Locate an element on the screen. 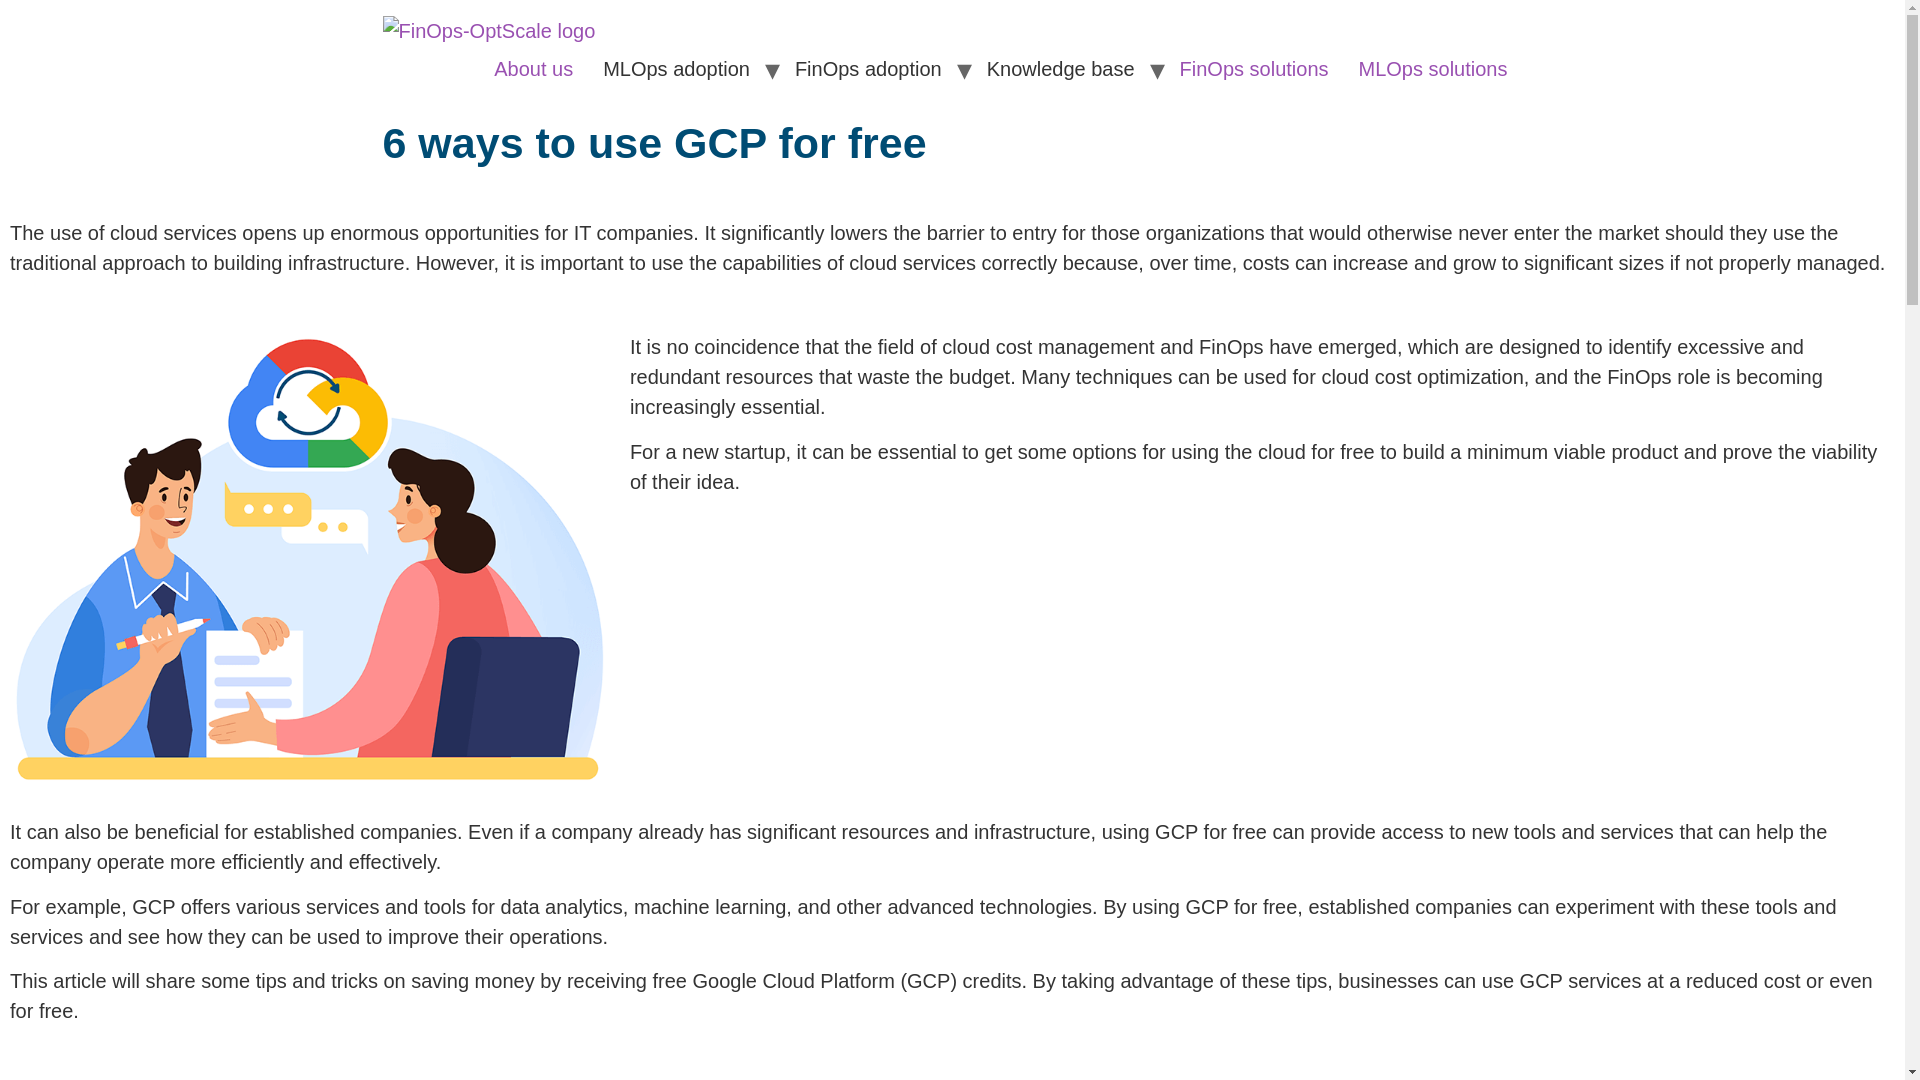 This screenshot has width=1920, height=1080. Knowledge base is located at coordinates (1060, 68).